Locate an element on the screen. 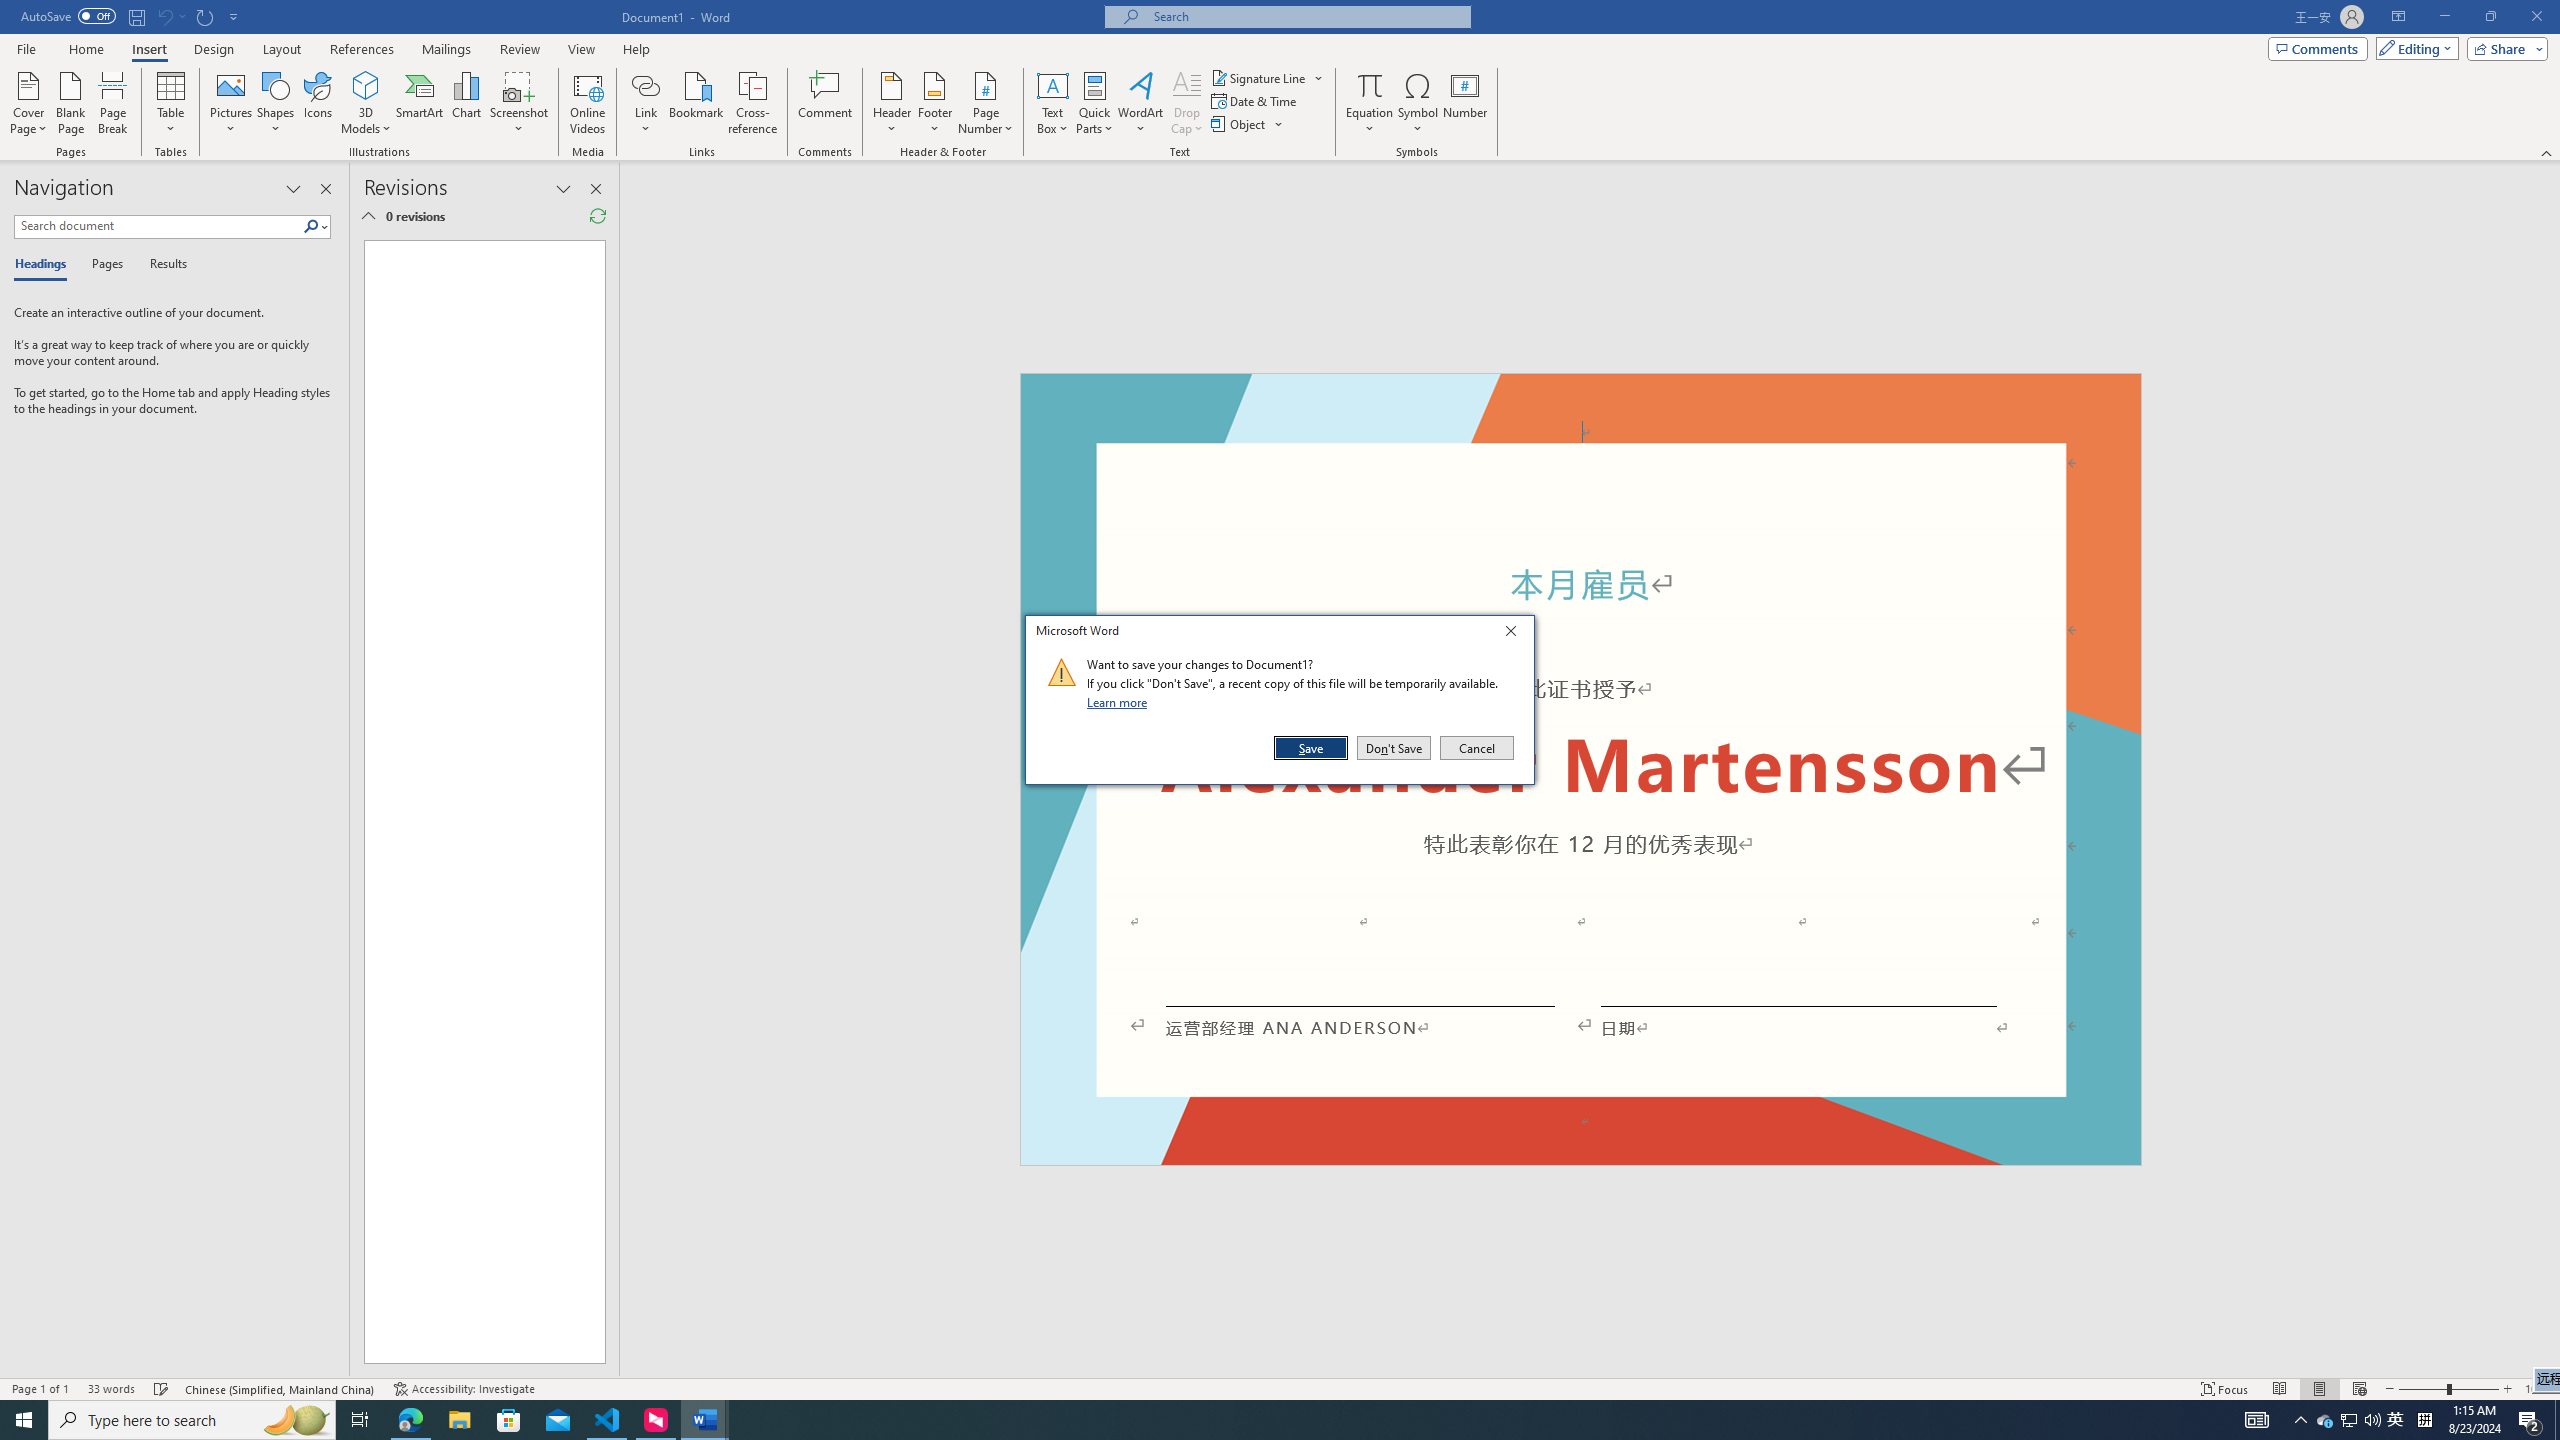 The height and width of the screenshot is (1440, 2560). Pages is located at coordinates (104, 265).